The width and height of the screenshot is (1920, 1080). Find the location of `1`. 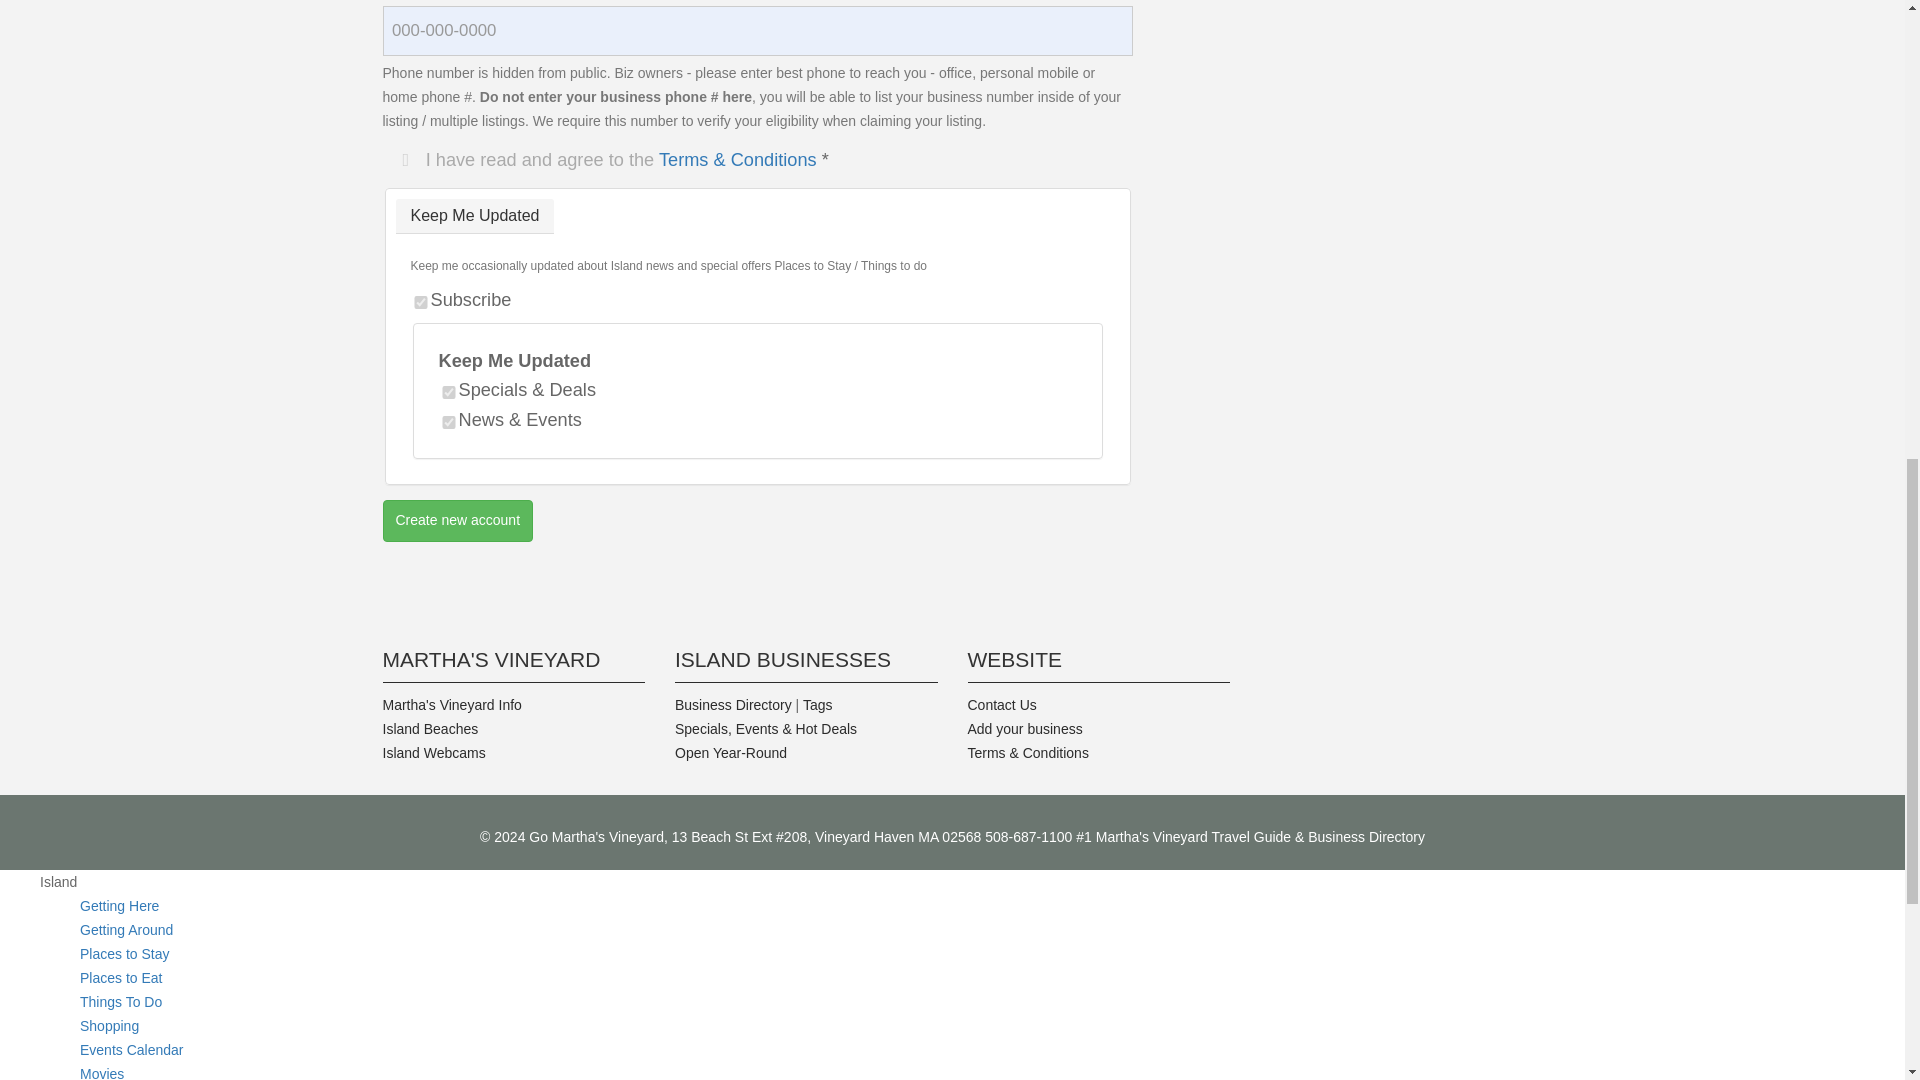

1 is located at coordinates (420, 302).